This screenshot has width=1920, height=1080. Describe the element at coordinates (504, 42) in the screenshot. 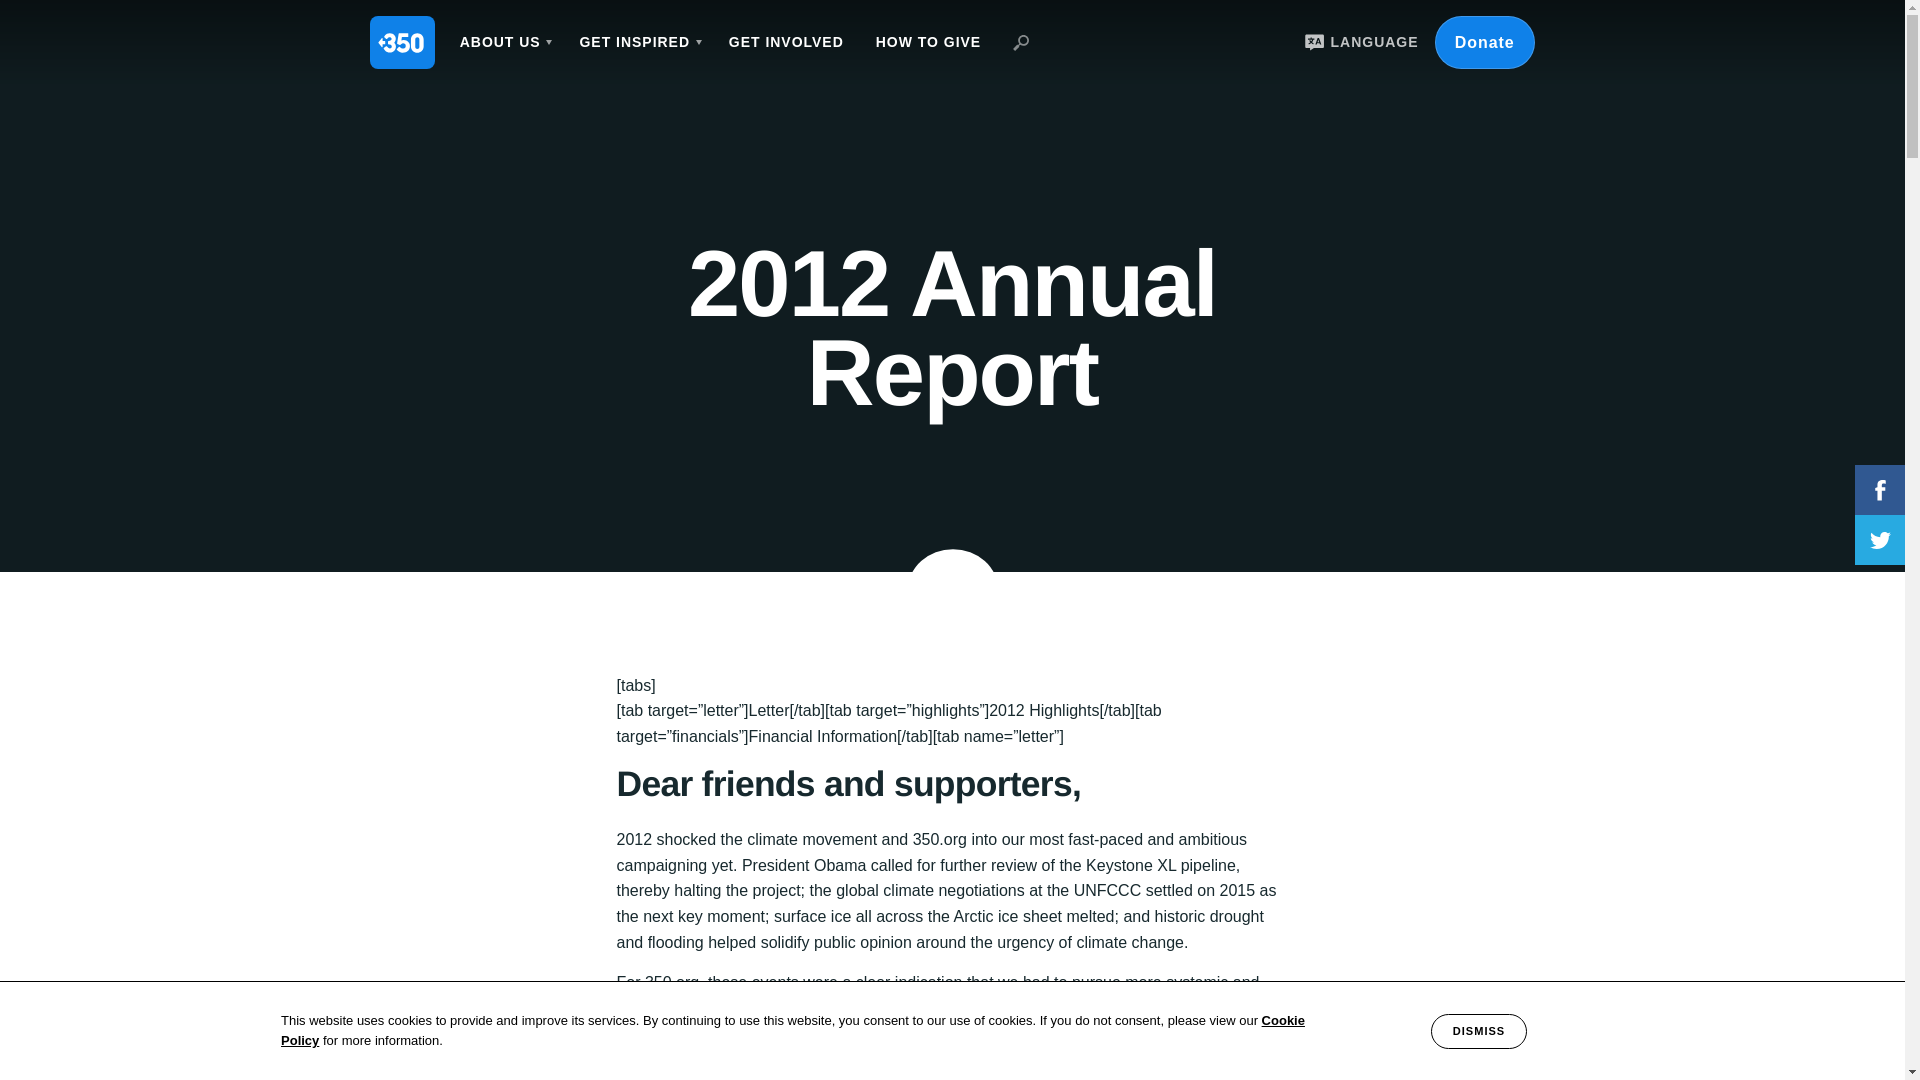

I see `ABOUT US` at that location.